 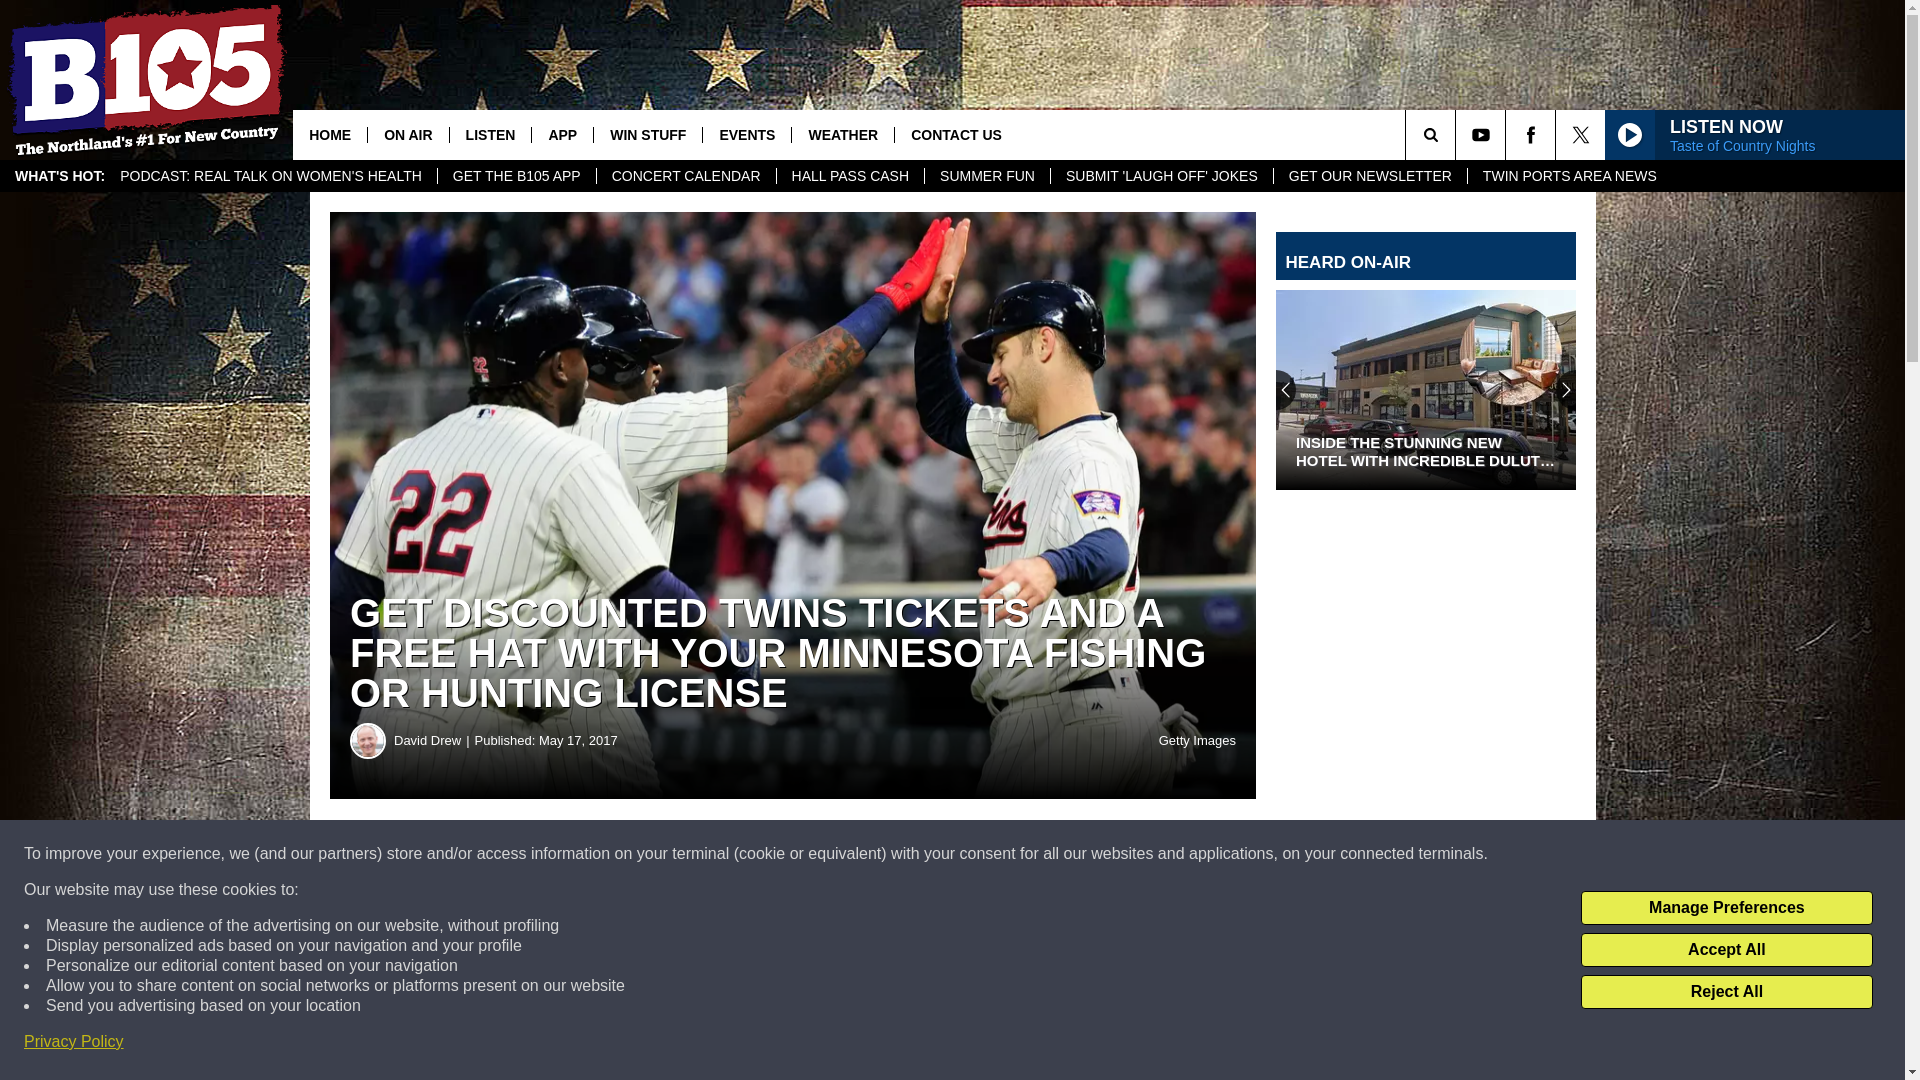 What do you see at coordinates (516, 176) in the screenshot?
I see `GET THE B105 APP` at bounding box center [516, 176].